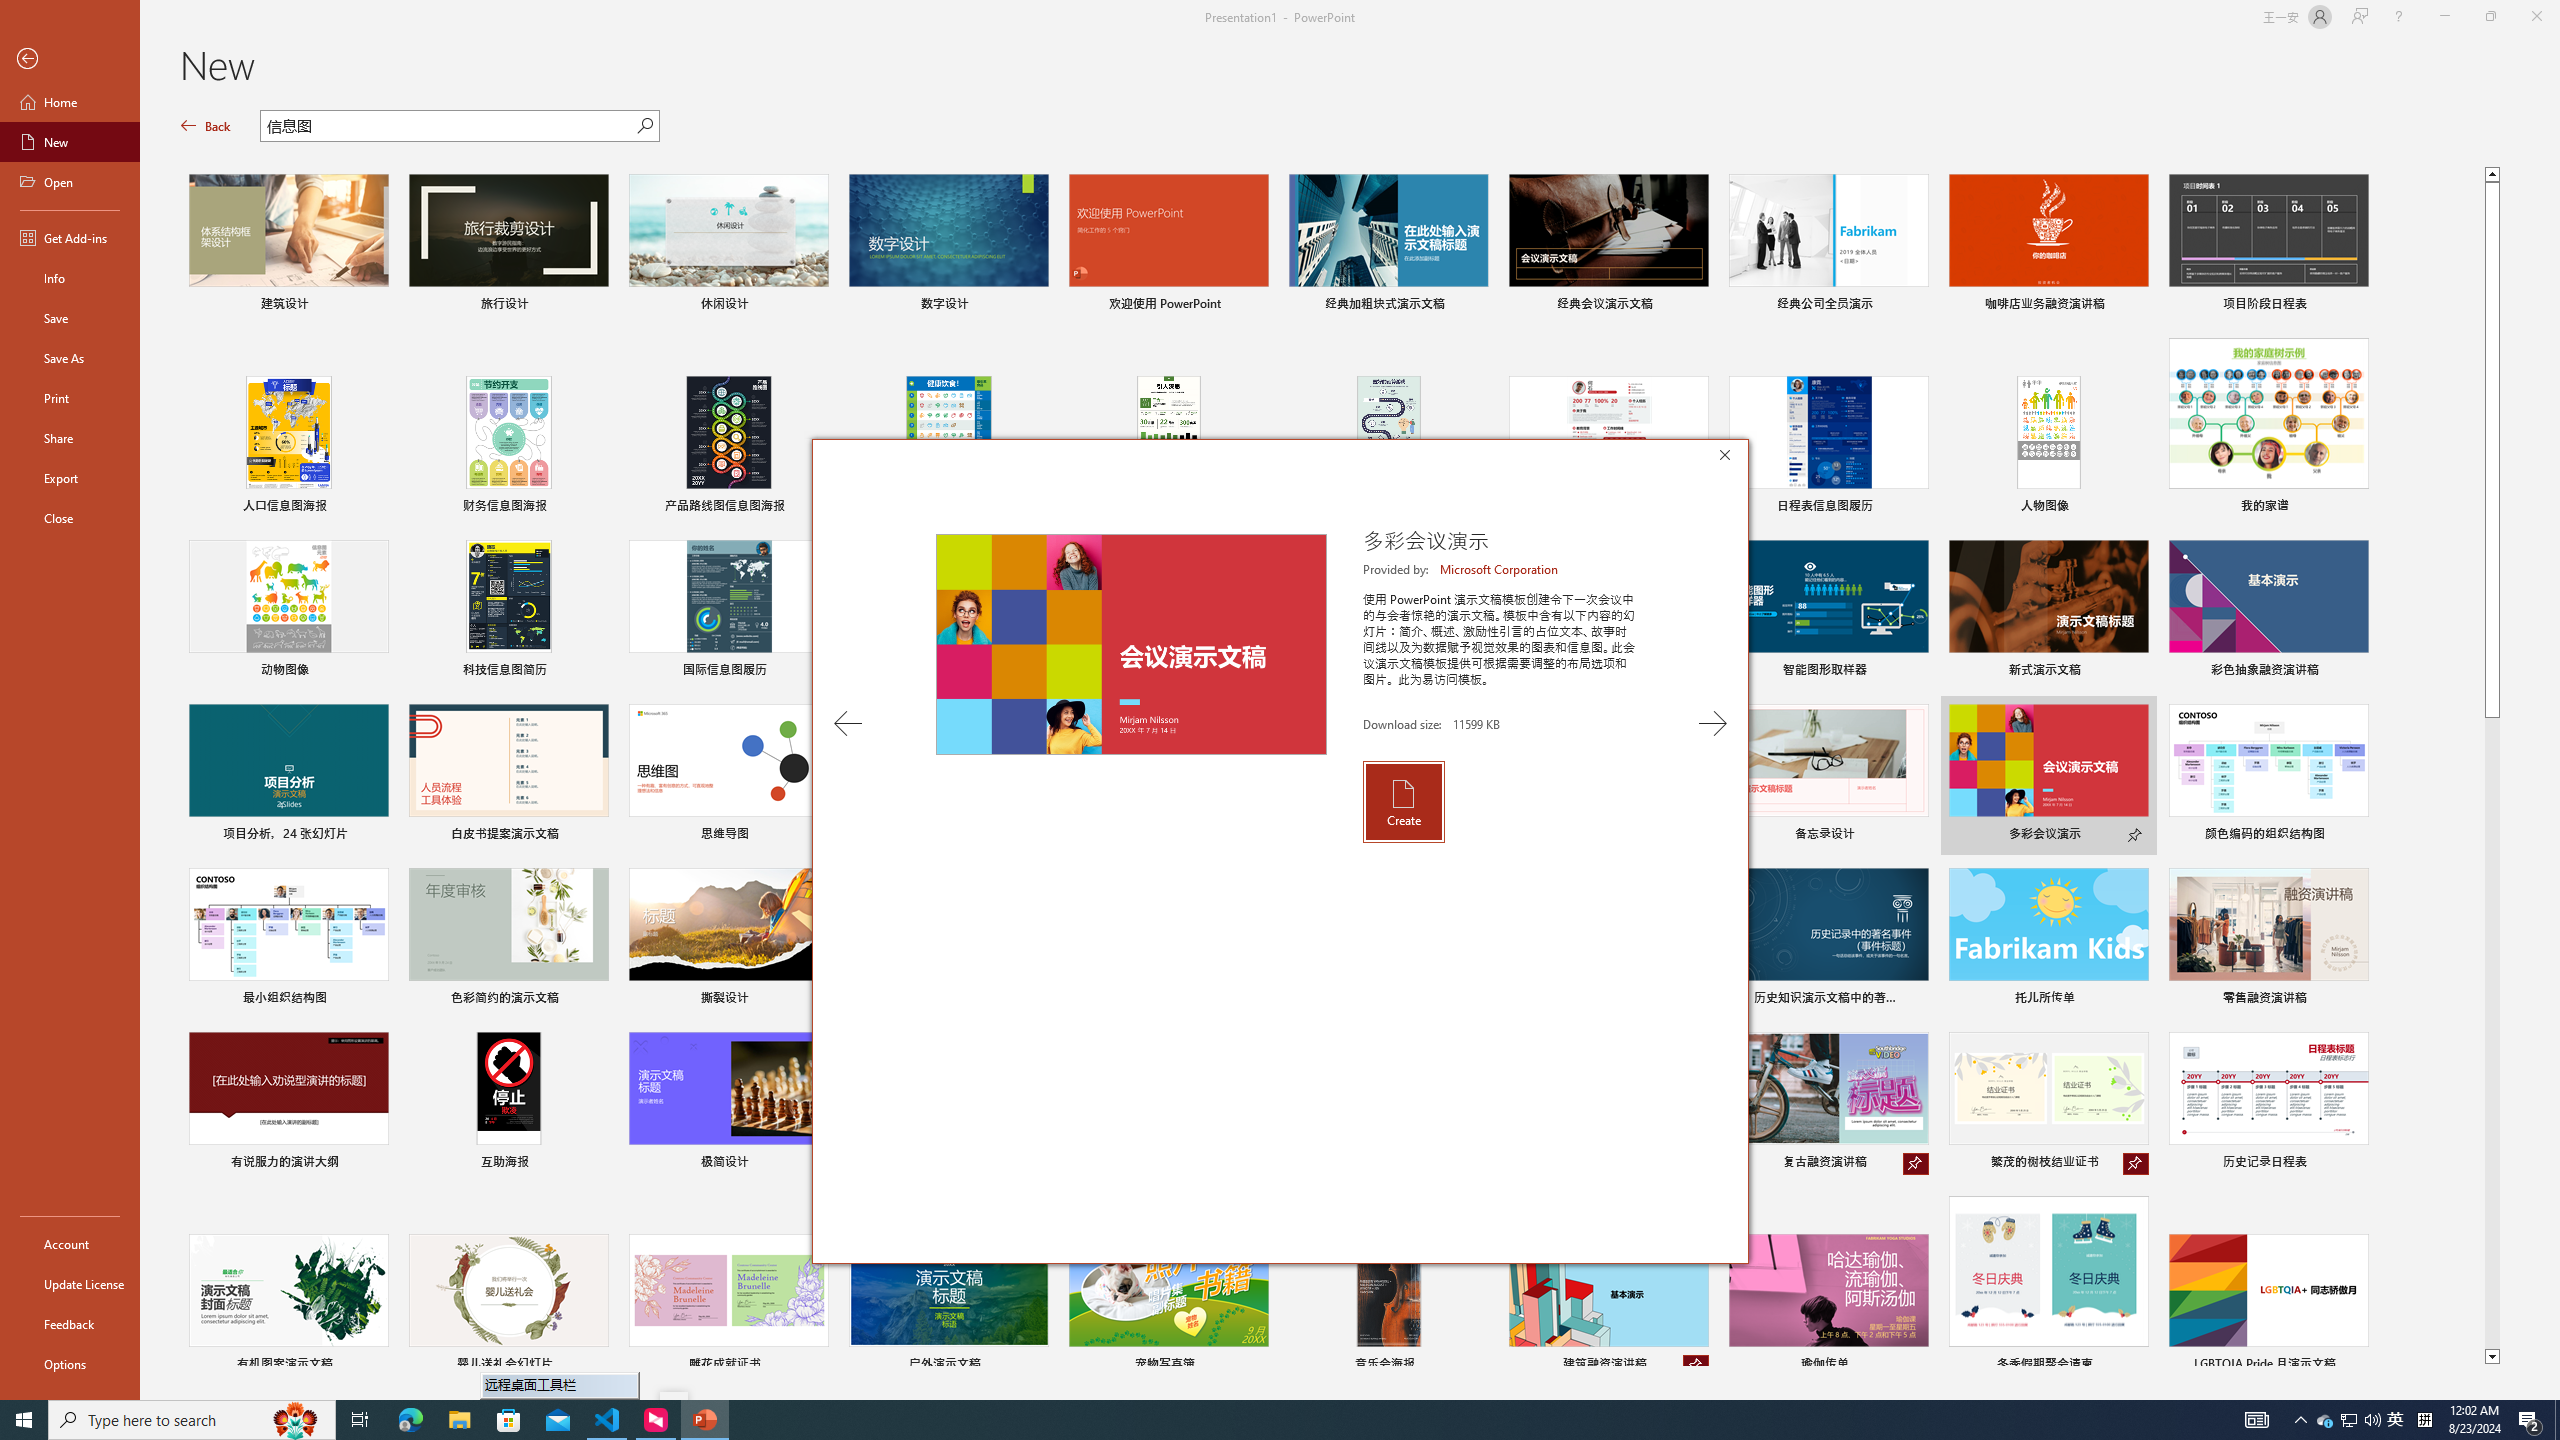 The width and height of the screenshot is (2560, 1440). Describe the element at coordinates (2530, 1420) in the screenshot. I see `Action Center, 2 new notifications` at that location.